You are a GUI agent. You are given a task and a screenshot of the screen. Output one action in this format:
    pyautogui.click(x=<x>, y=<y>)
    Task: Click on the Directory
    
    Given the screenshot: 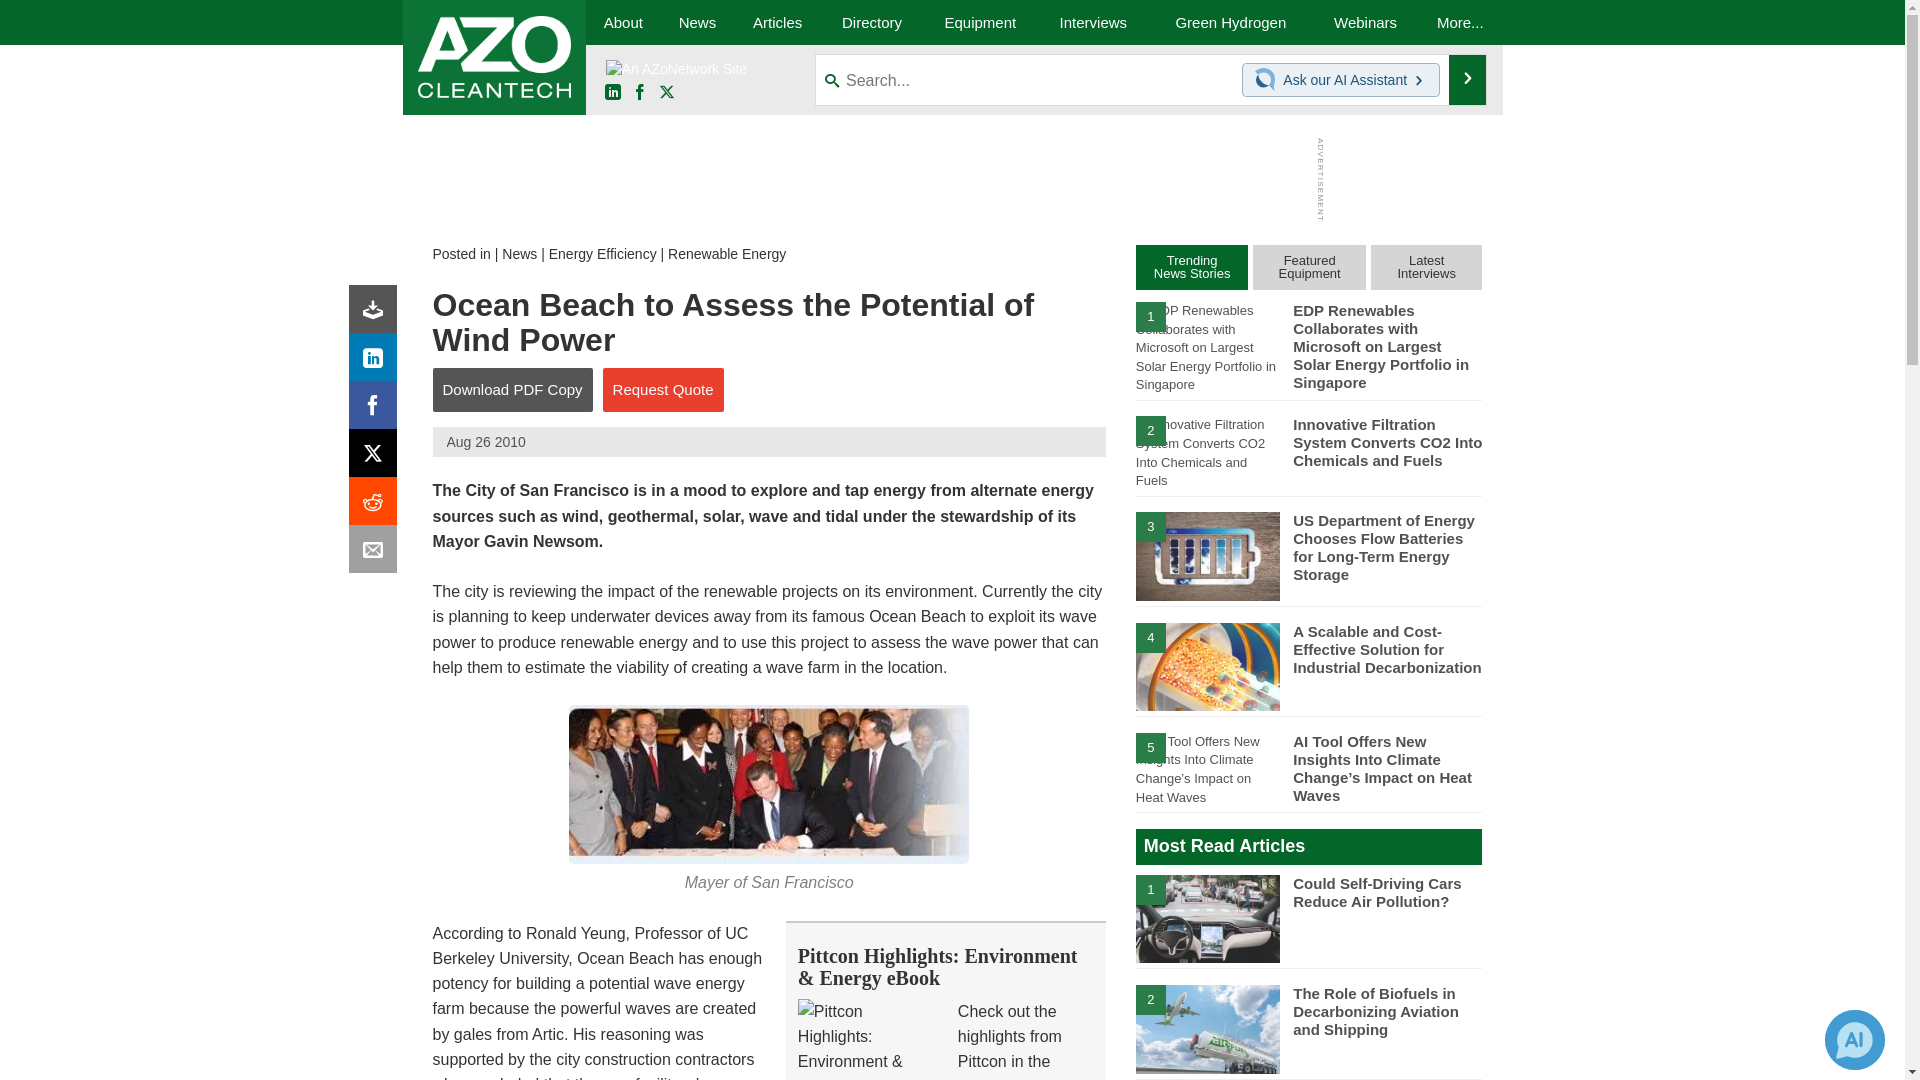 What is the action you would take?
    pyautogui.click(x=871, y=22)
    